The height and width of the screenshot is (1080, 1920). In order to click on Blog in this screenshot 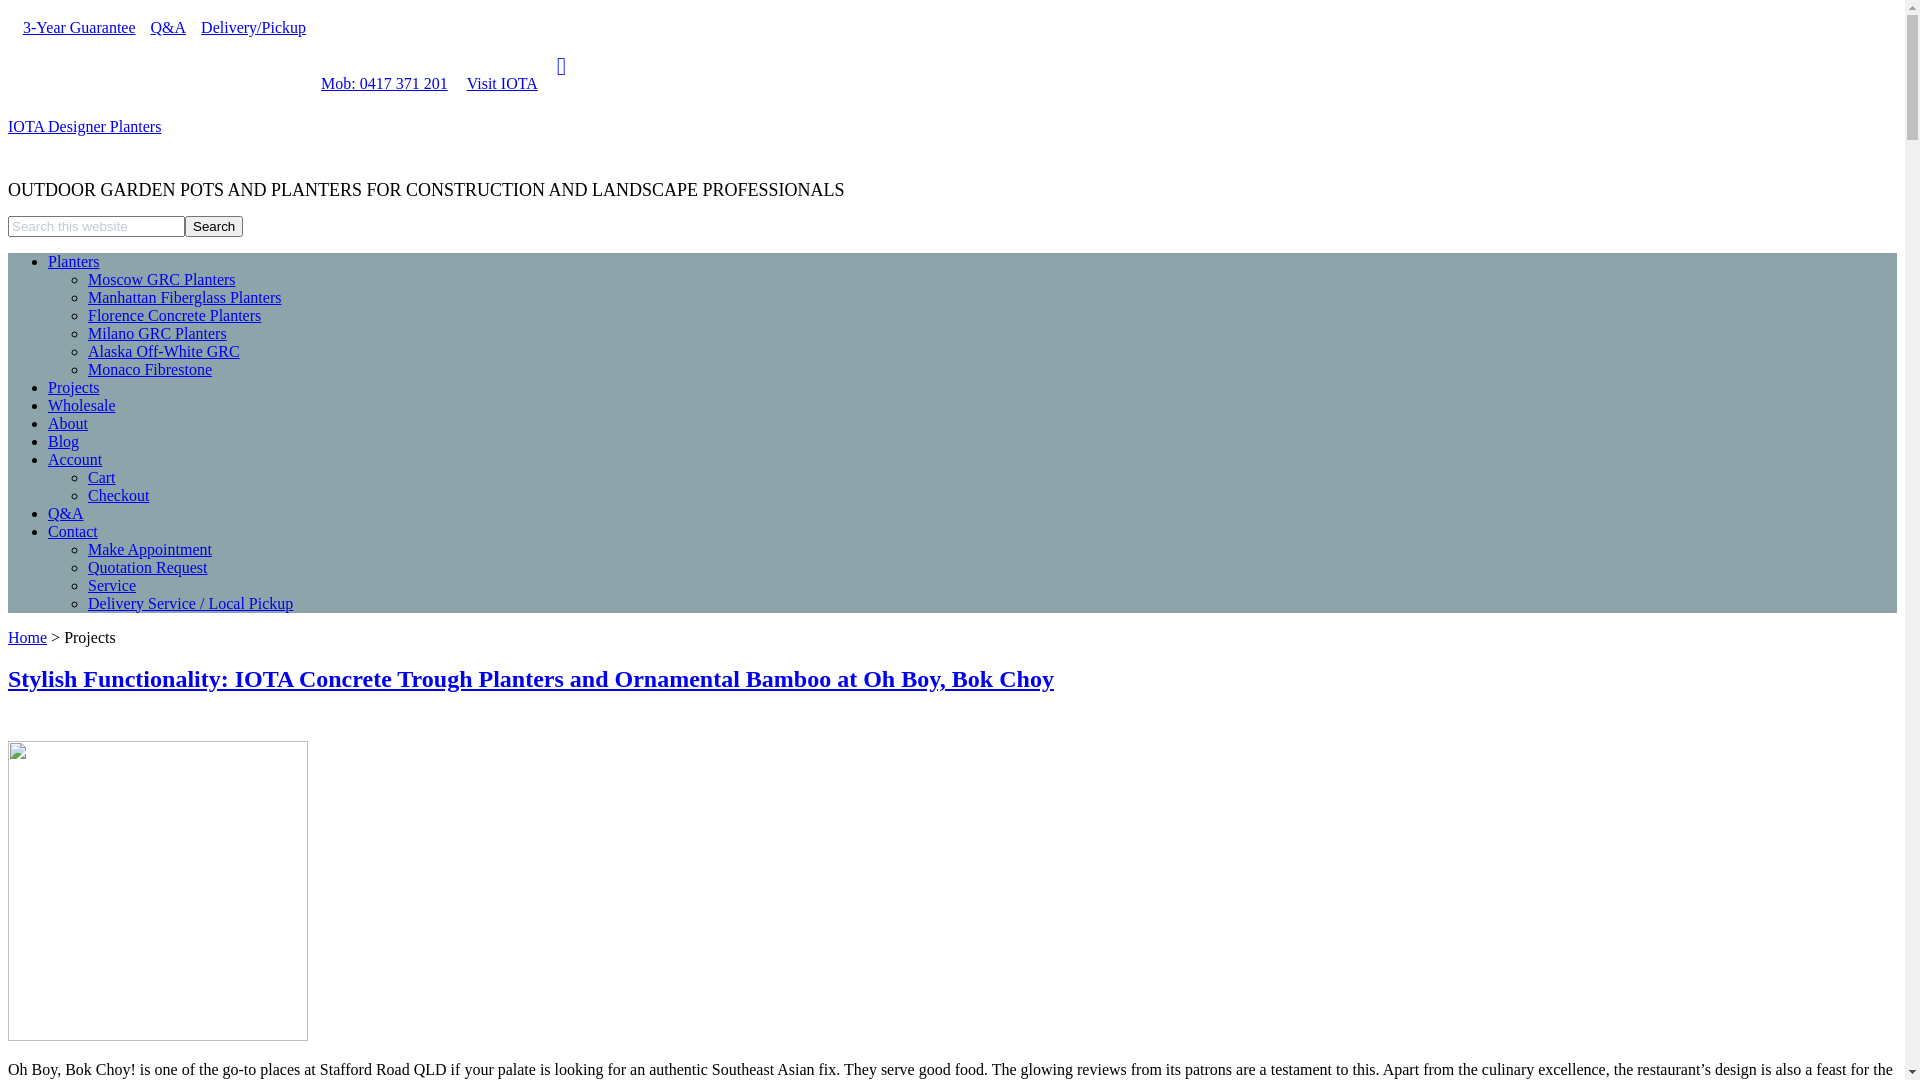, I will do `click(64, 442)`.